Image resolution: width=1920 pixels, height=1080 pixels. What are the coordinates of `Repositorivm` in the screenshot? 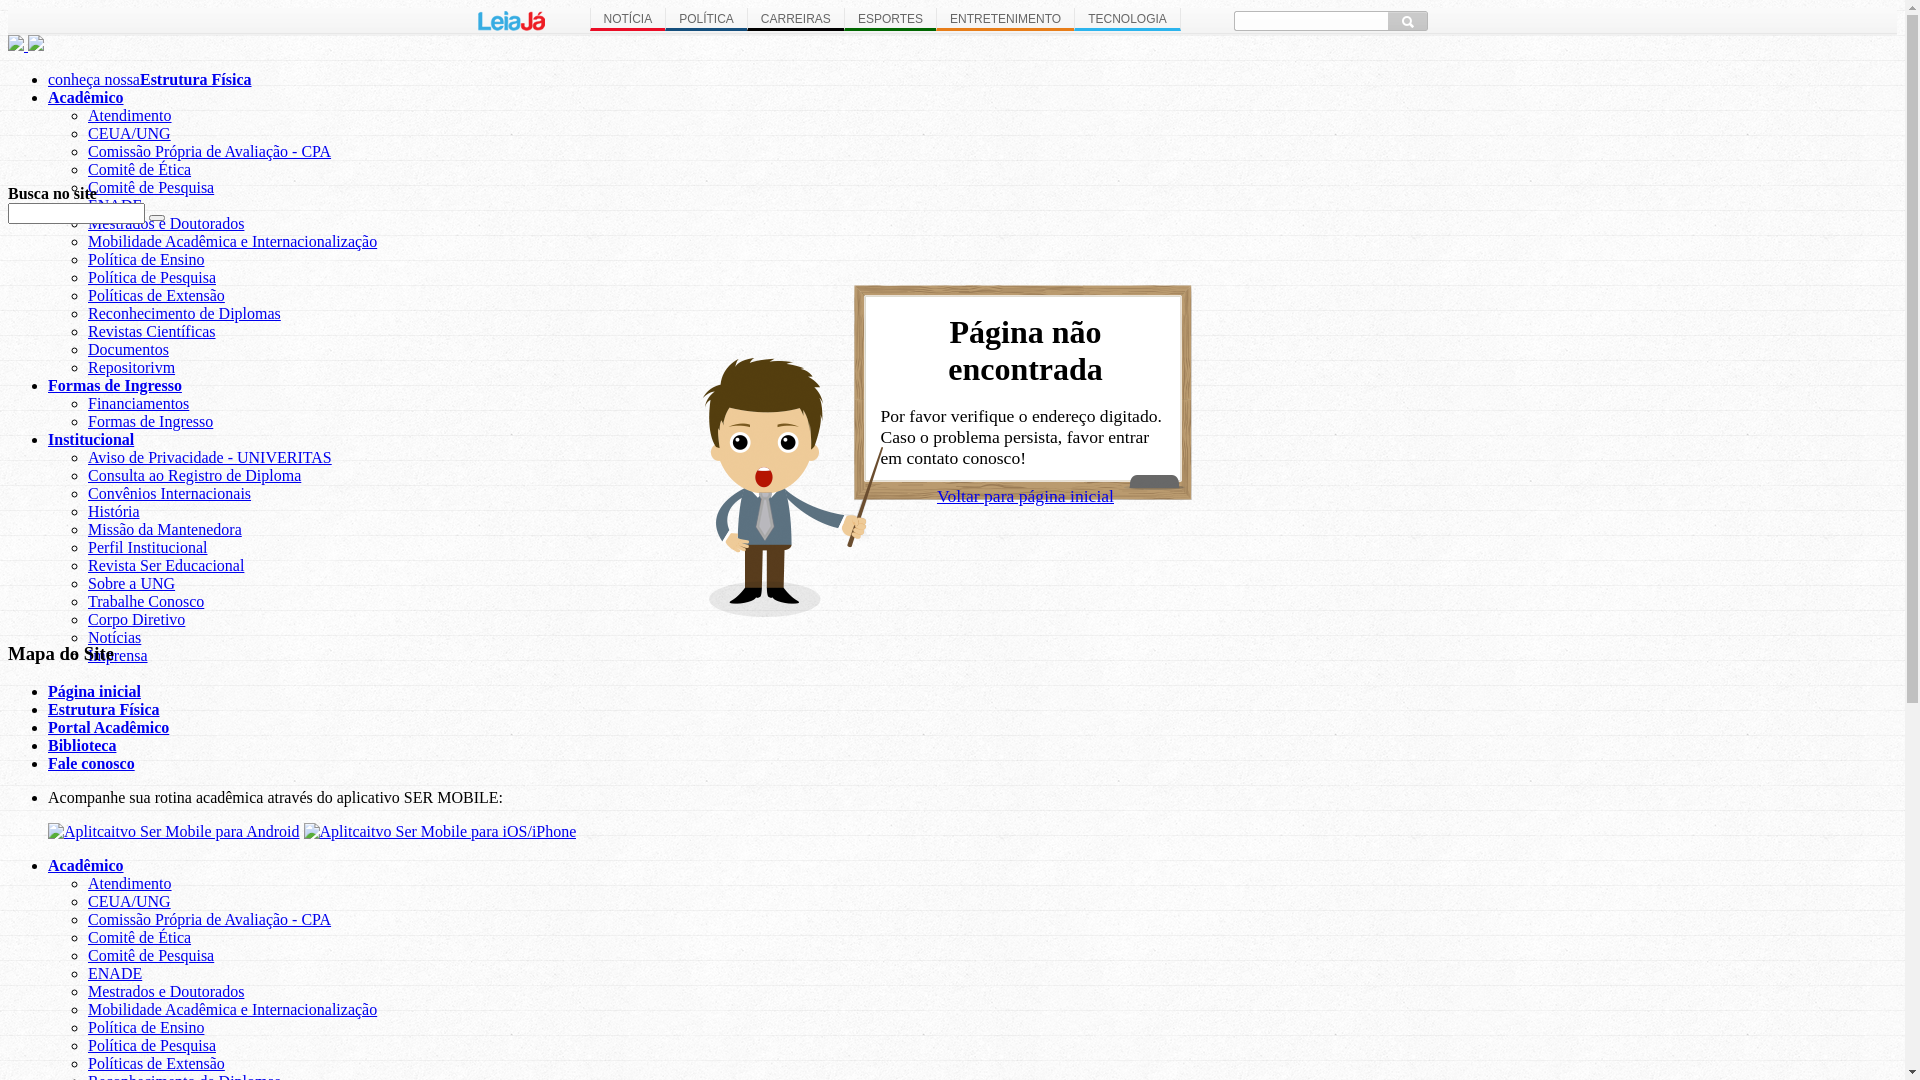 It's located at (132, 368).